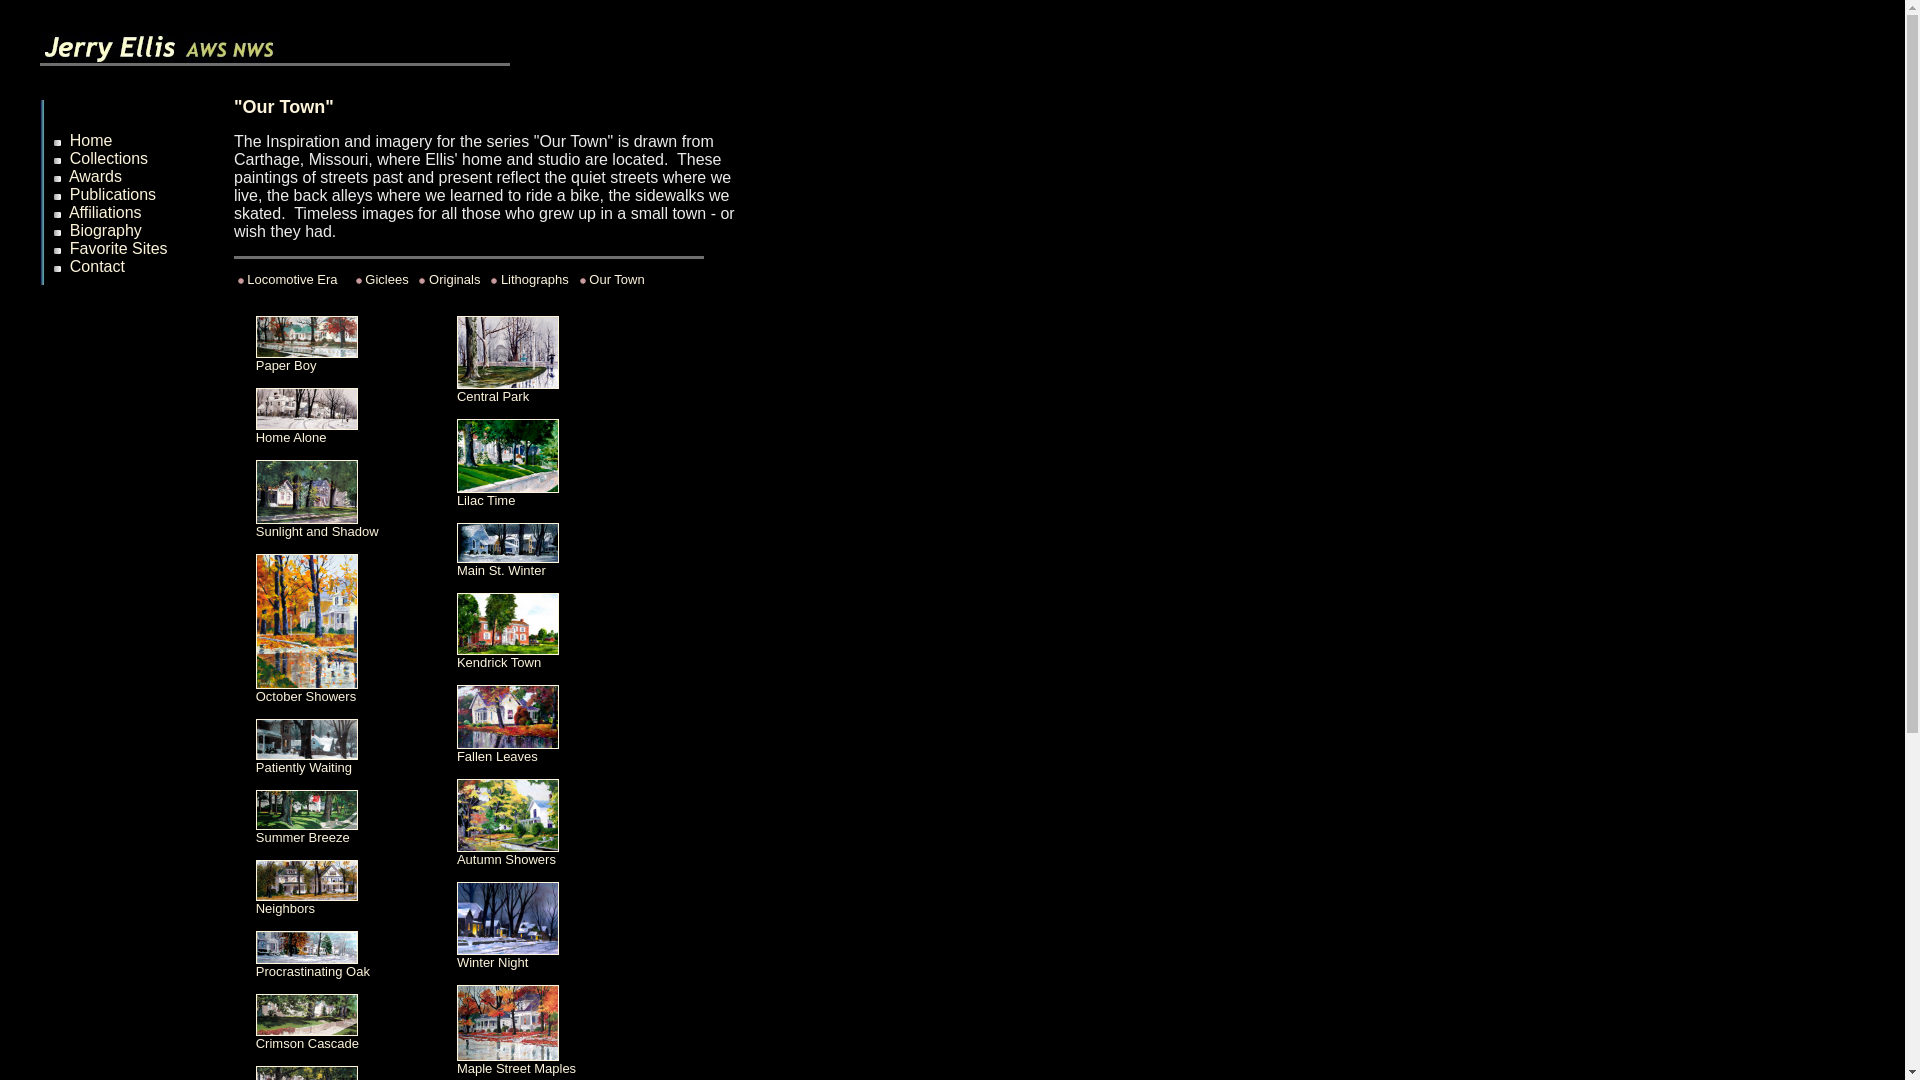 The image size is (1920, 1080). I want to click on Awards, so click(96, 176).